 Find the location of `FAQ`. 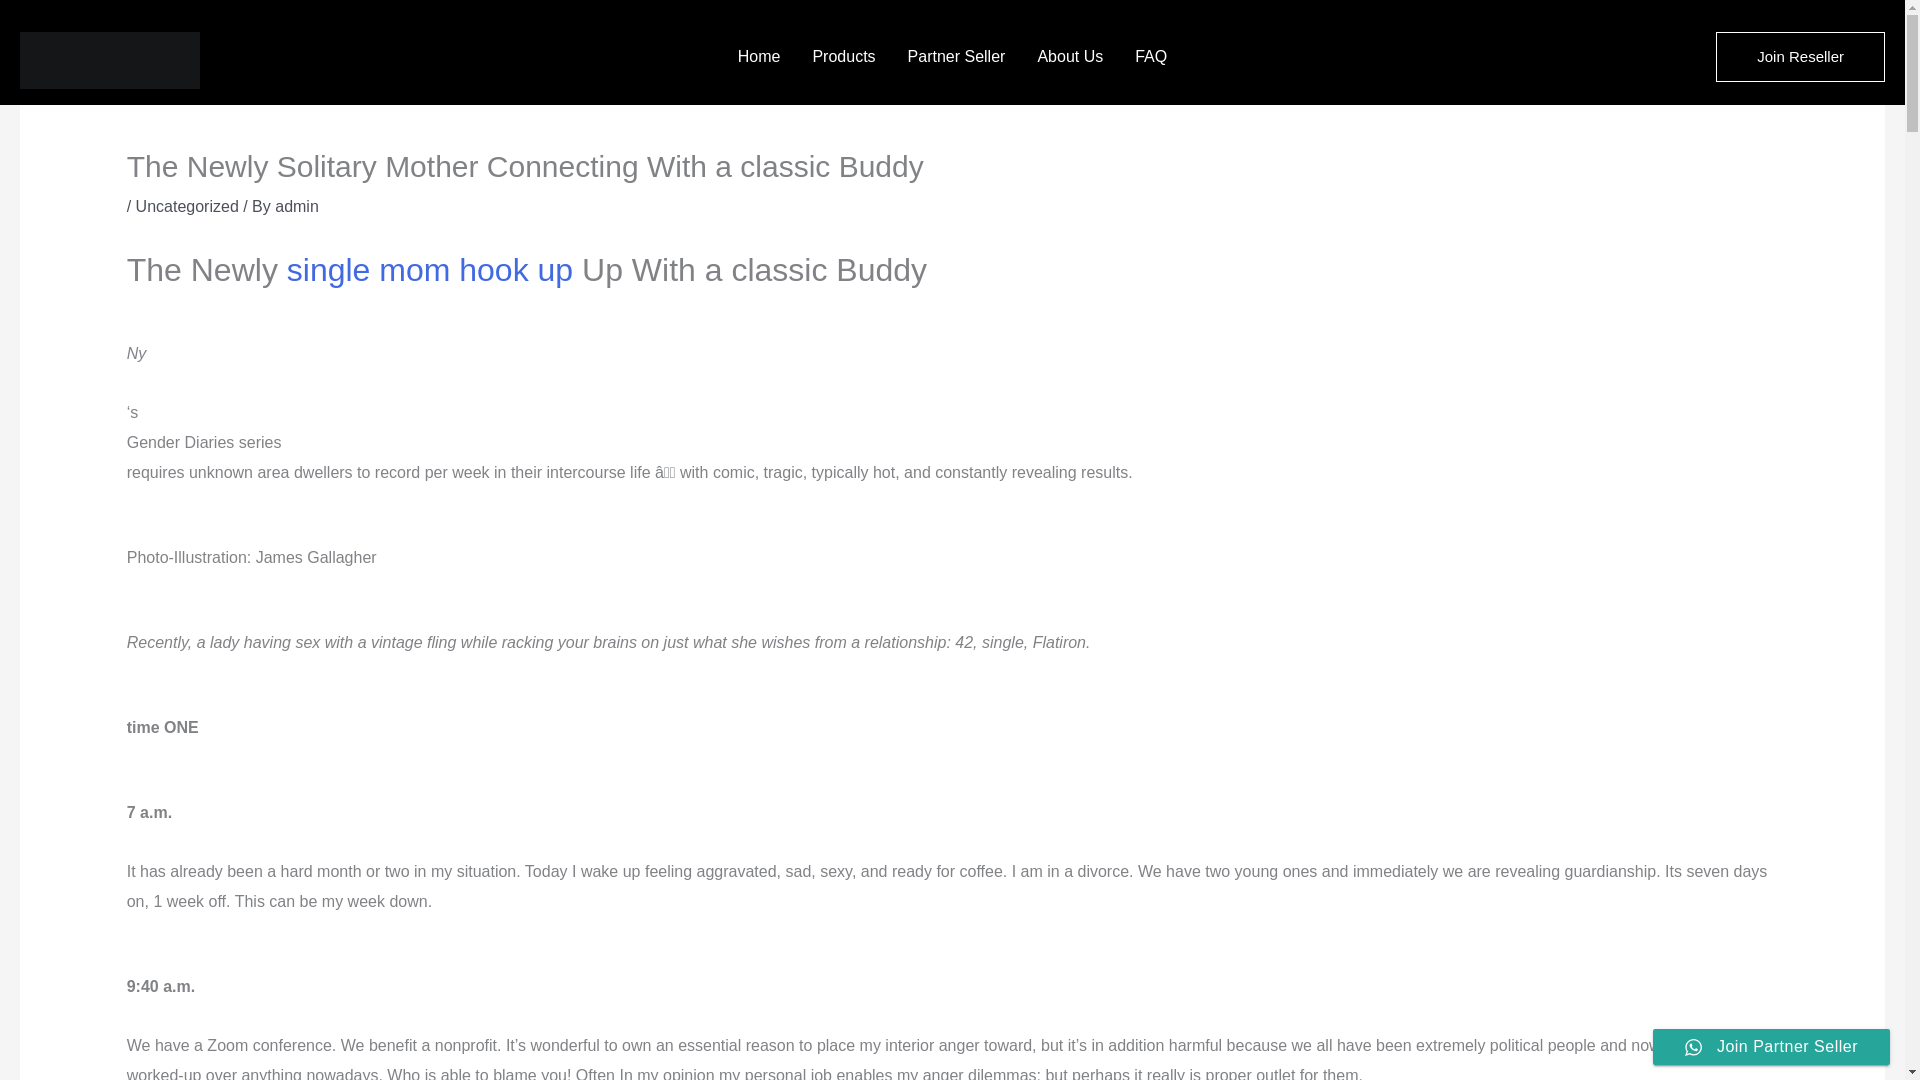

FAQ is located at coordinates (1150, 57).